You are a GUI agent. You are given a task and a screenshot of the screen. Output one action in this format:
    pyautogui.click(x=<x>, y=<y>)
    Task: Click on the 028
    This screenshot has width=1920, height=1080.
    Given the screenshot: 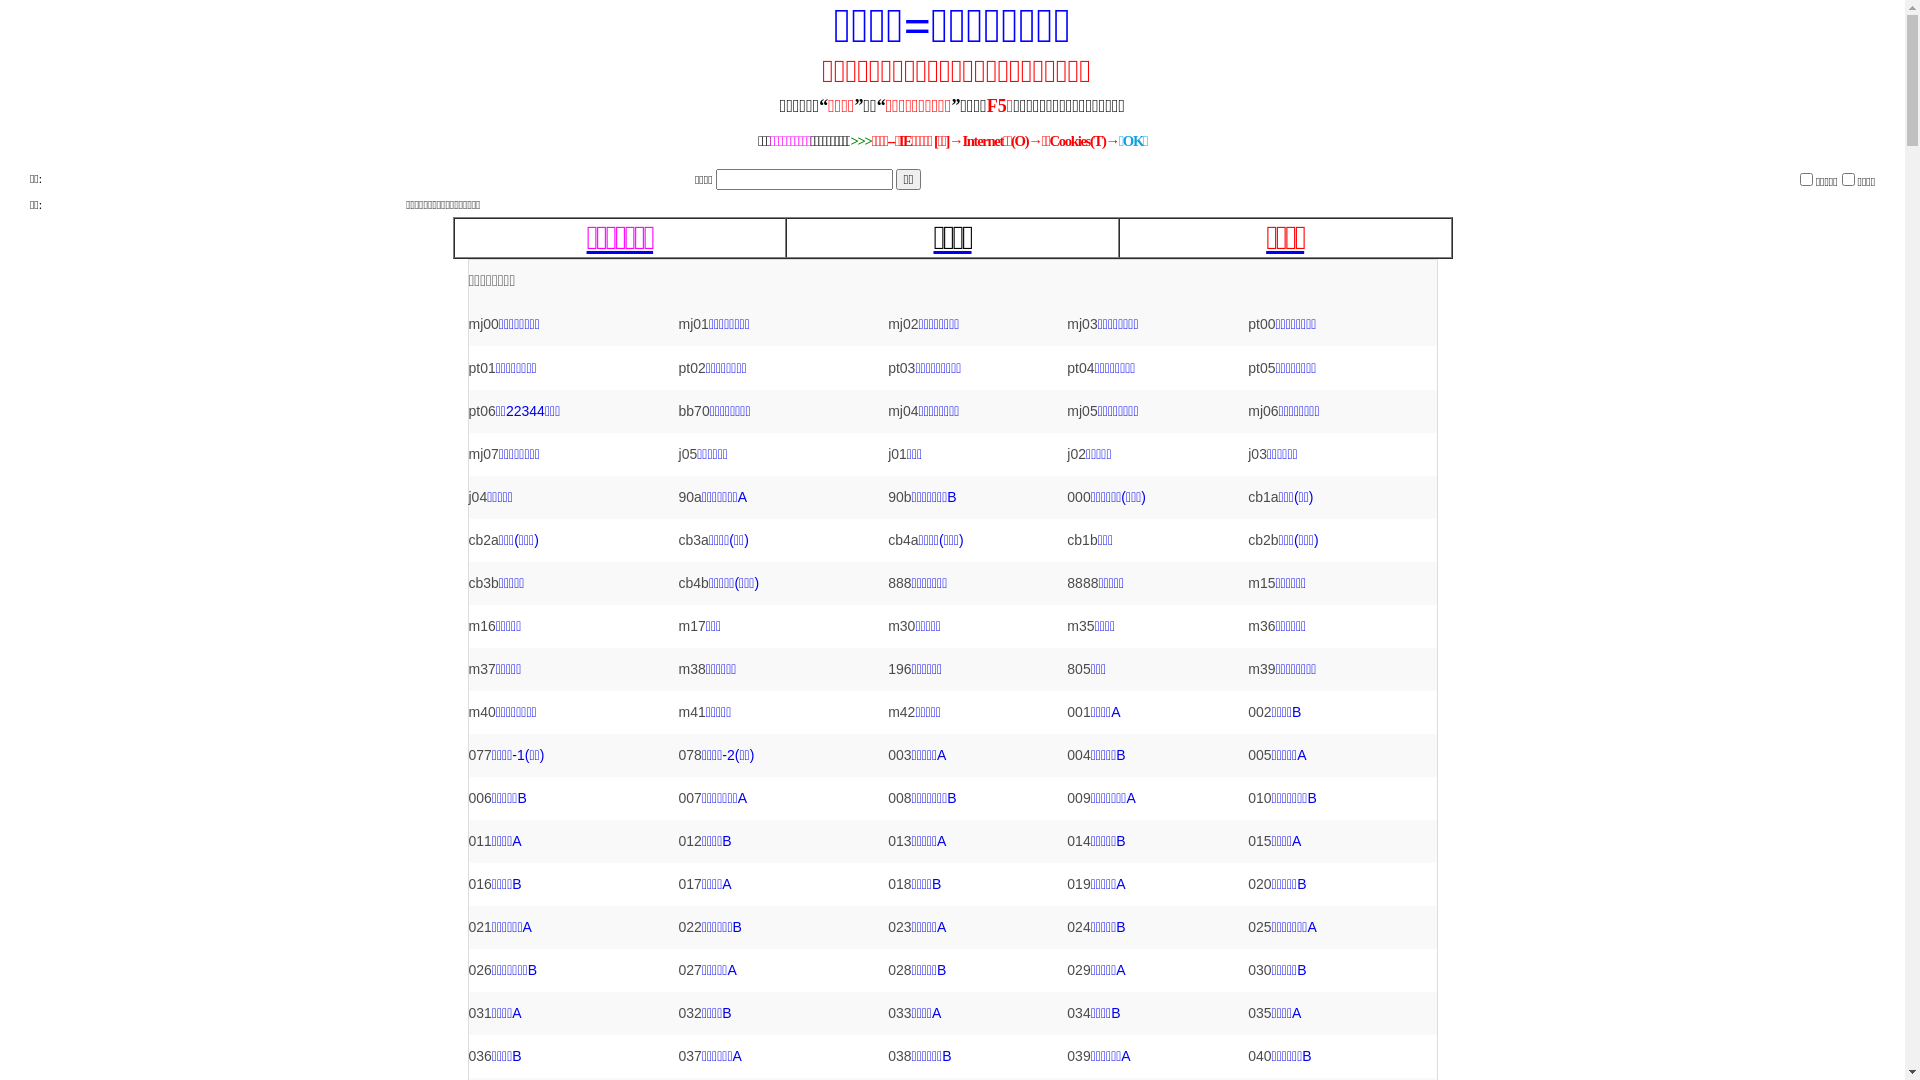 What is the action you would take?
    pyautogui.click(x=900, y=970)
    